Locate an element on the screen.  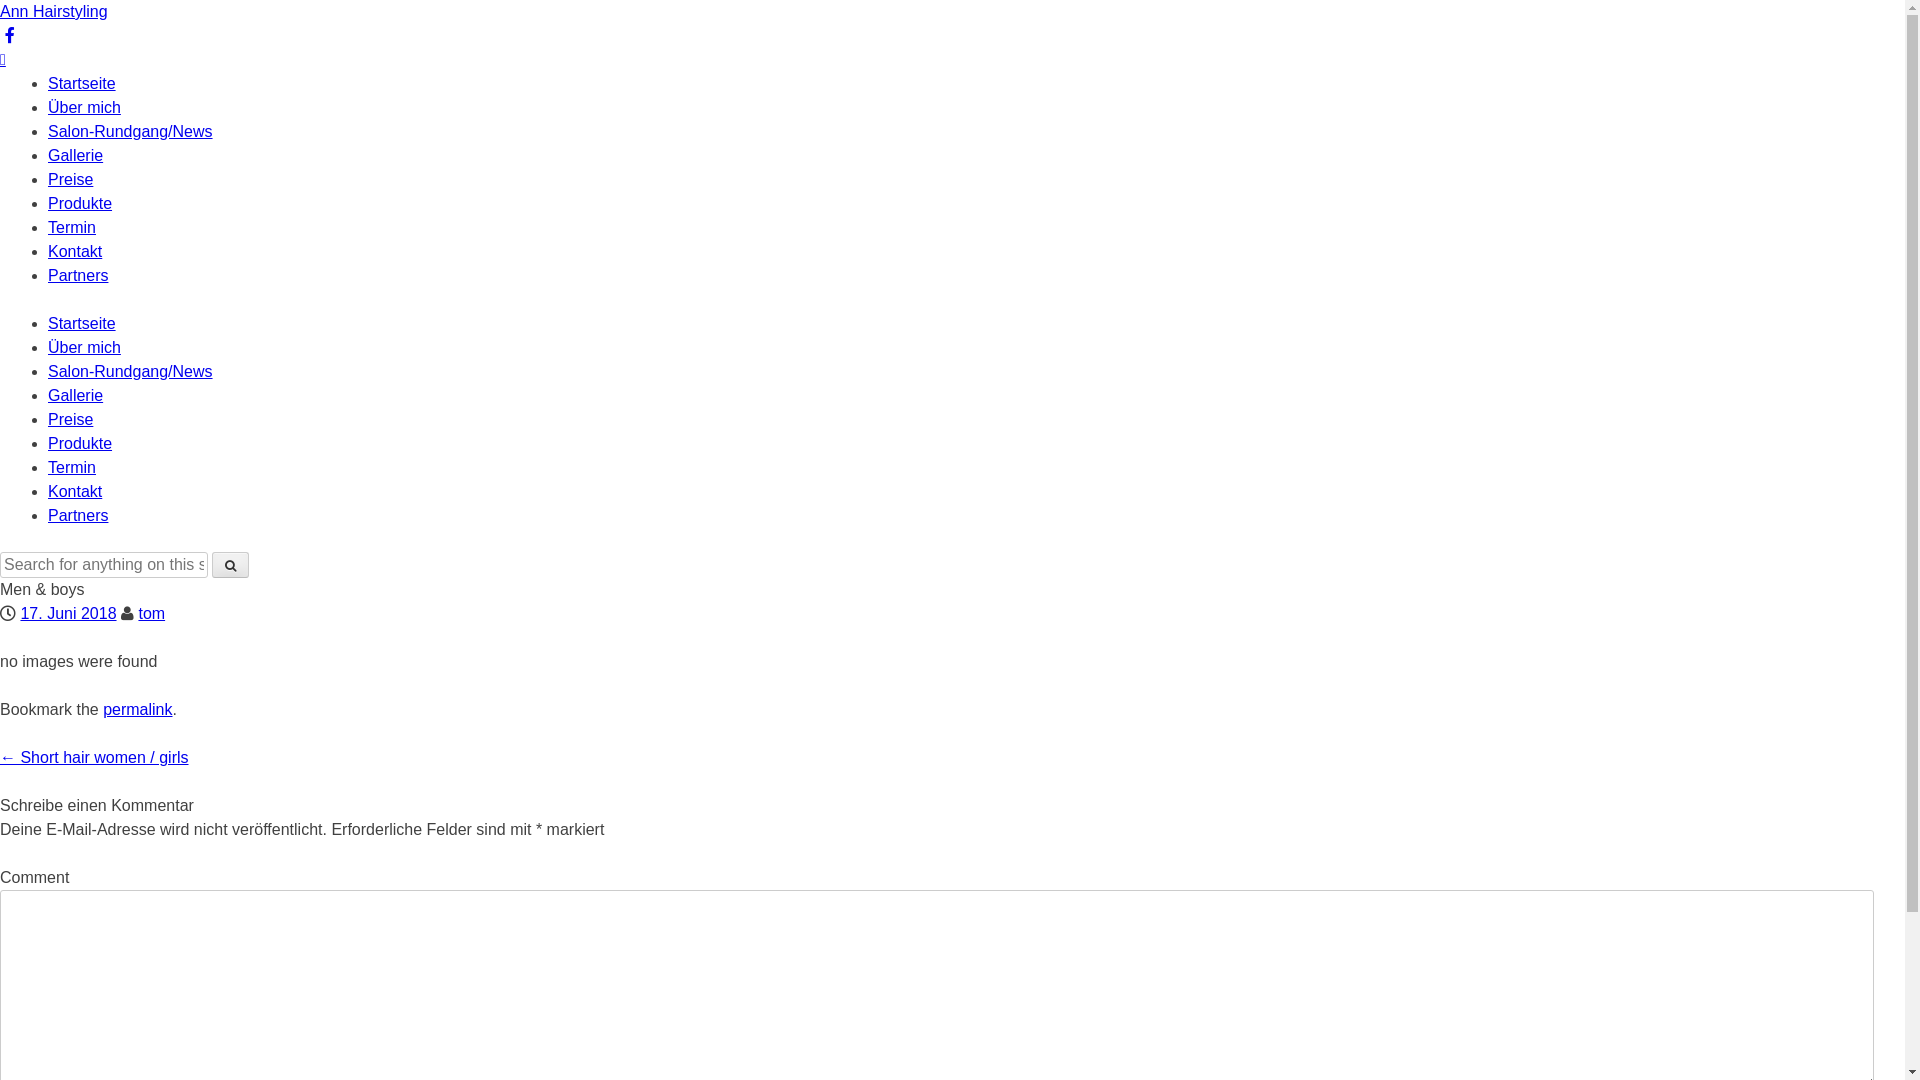
Produkte is located at coordinates (80, 204).